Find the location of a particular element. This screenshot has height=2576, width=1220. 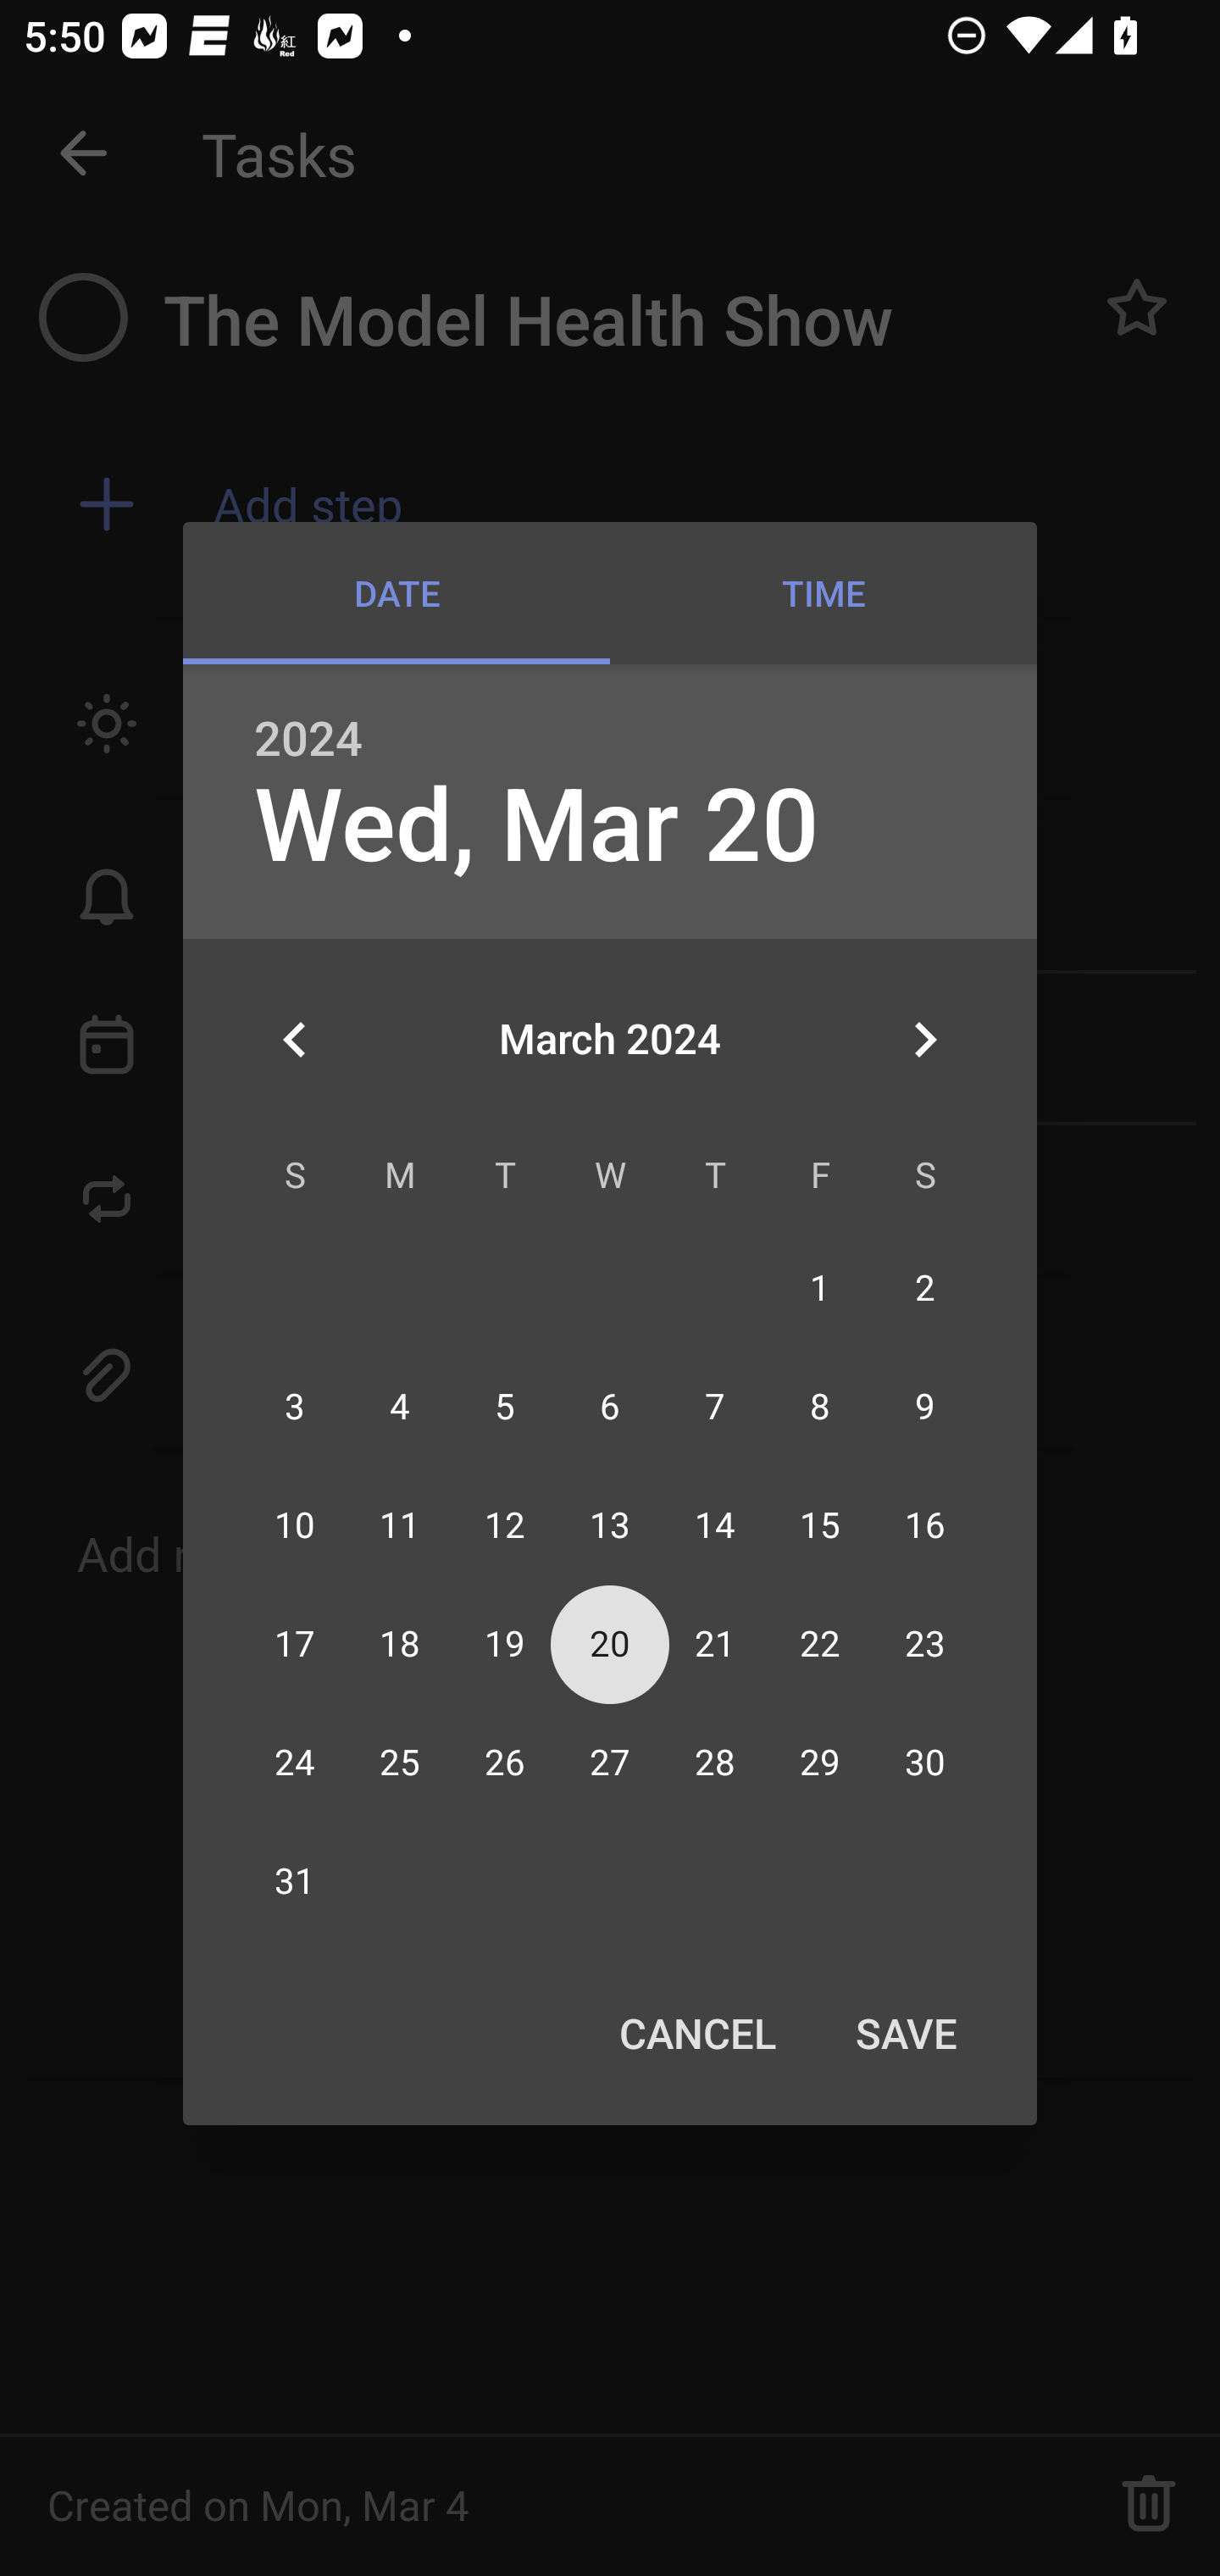

21 21 March 2024 is located at coordinates (714, 1644).